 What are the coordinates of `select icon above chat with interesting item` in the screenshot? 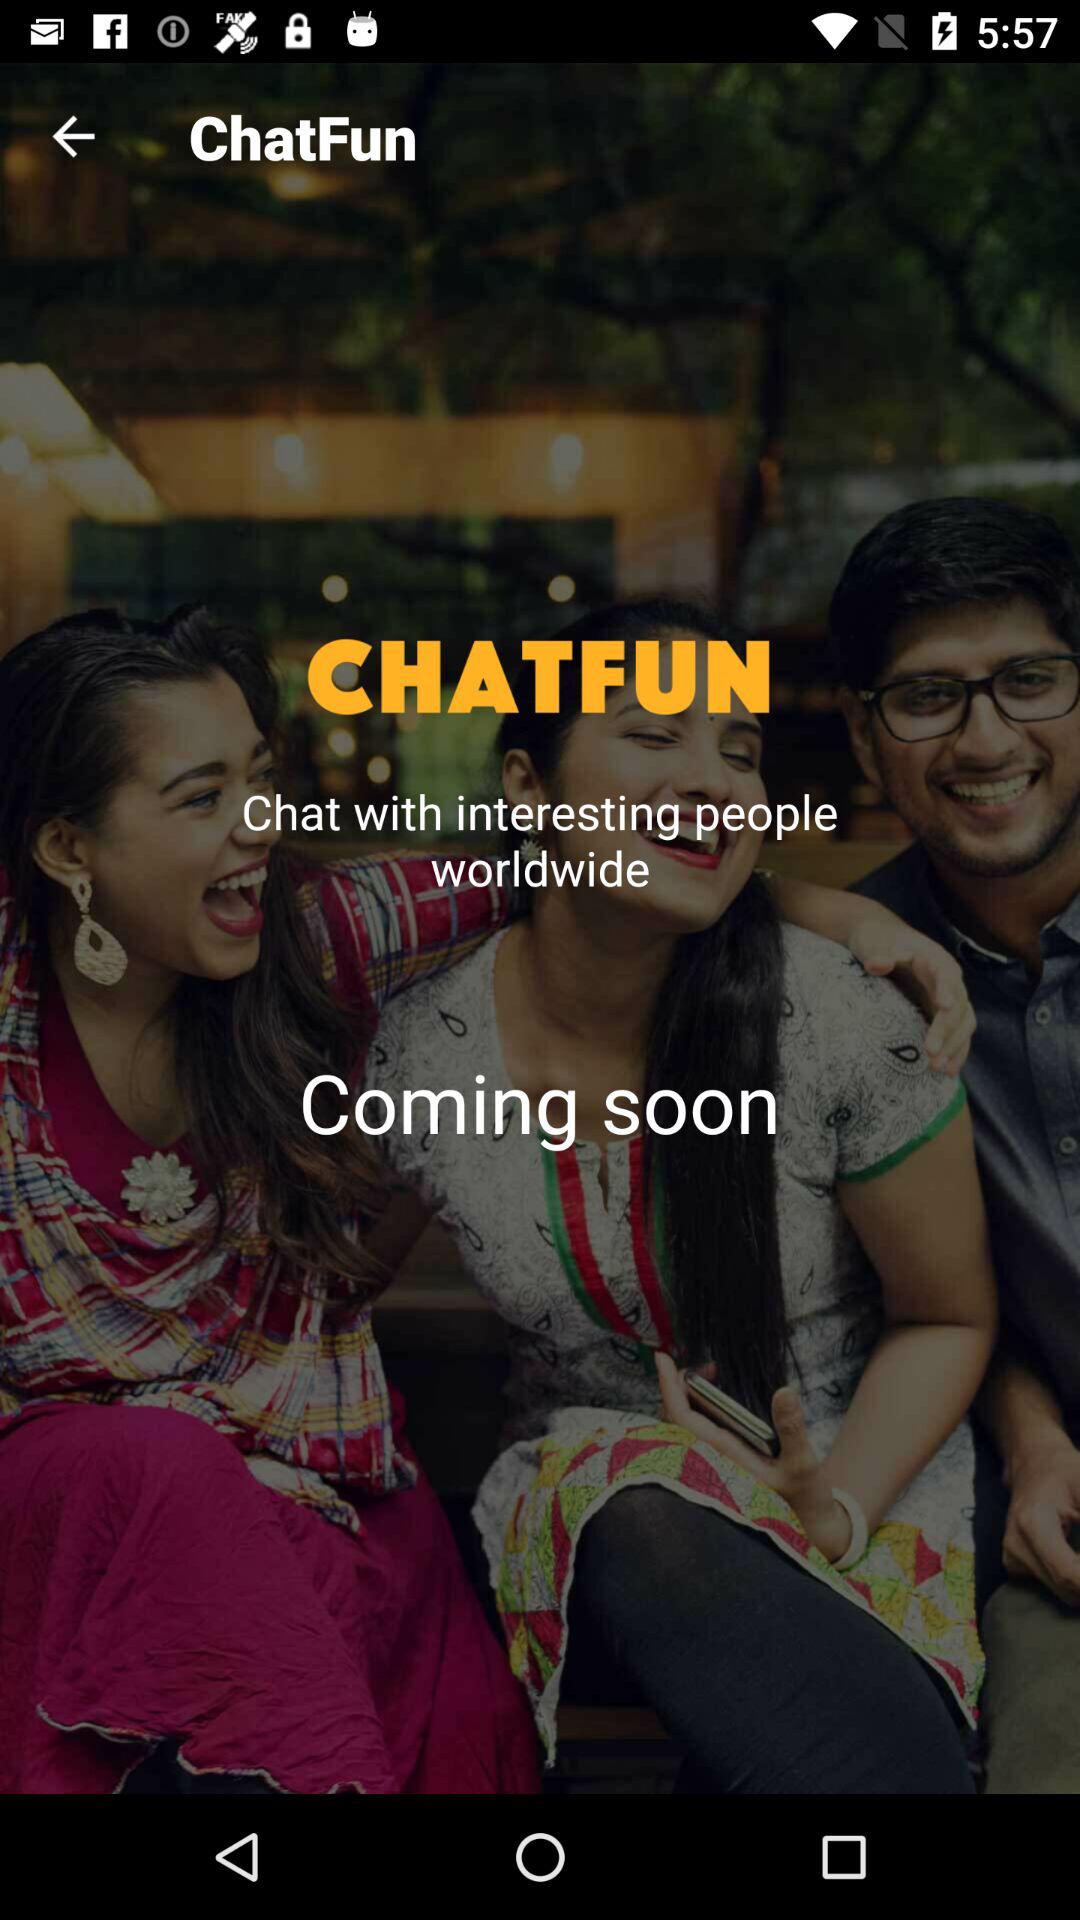 It's located at (73, 136).